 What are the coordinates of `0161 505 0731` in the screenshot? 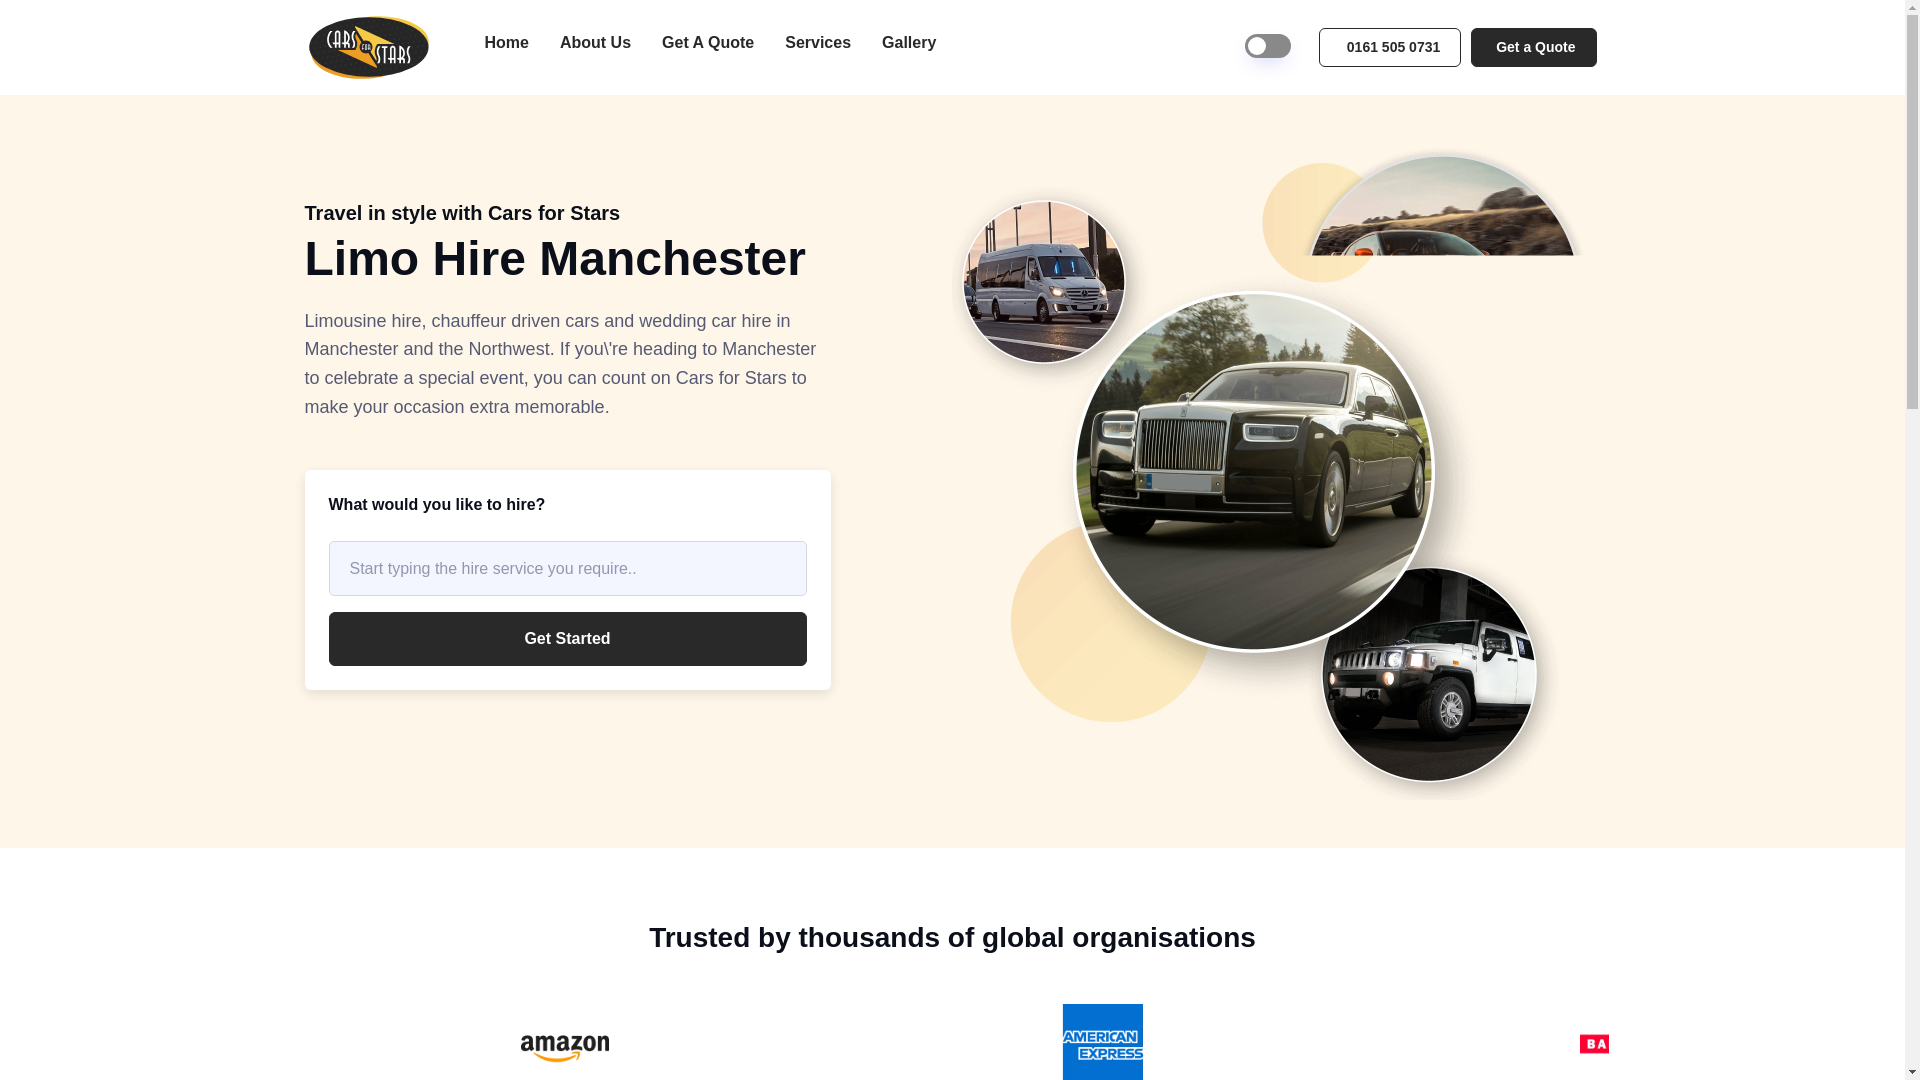 It's located at (1390, 48).